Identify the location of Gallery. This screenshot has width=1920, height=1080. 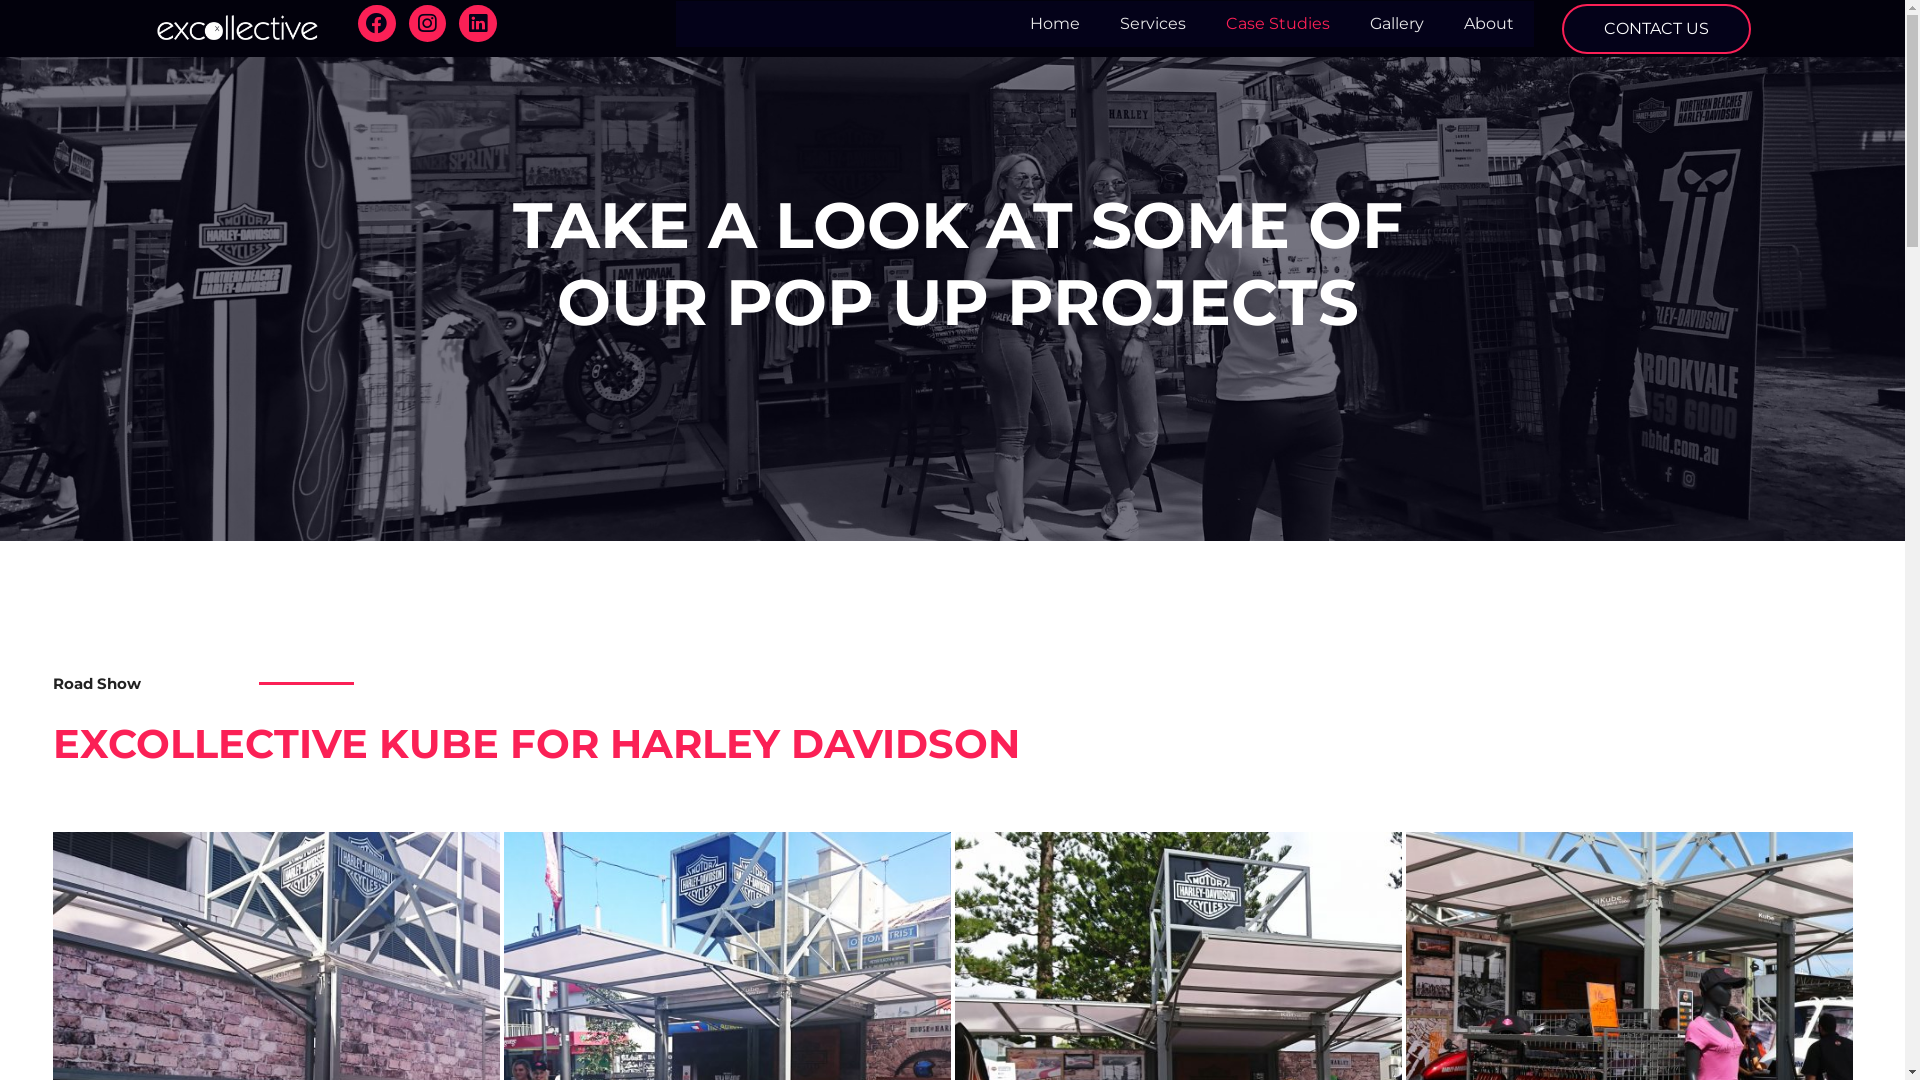
(1397, 23).